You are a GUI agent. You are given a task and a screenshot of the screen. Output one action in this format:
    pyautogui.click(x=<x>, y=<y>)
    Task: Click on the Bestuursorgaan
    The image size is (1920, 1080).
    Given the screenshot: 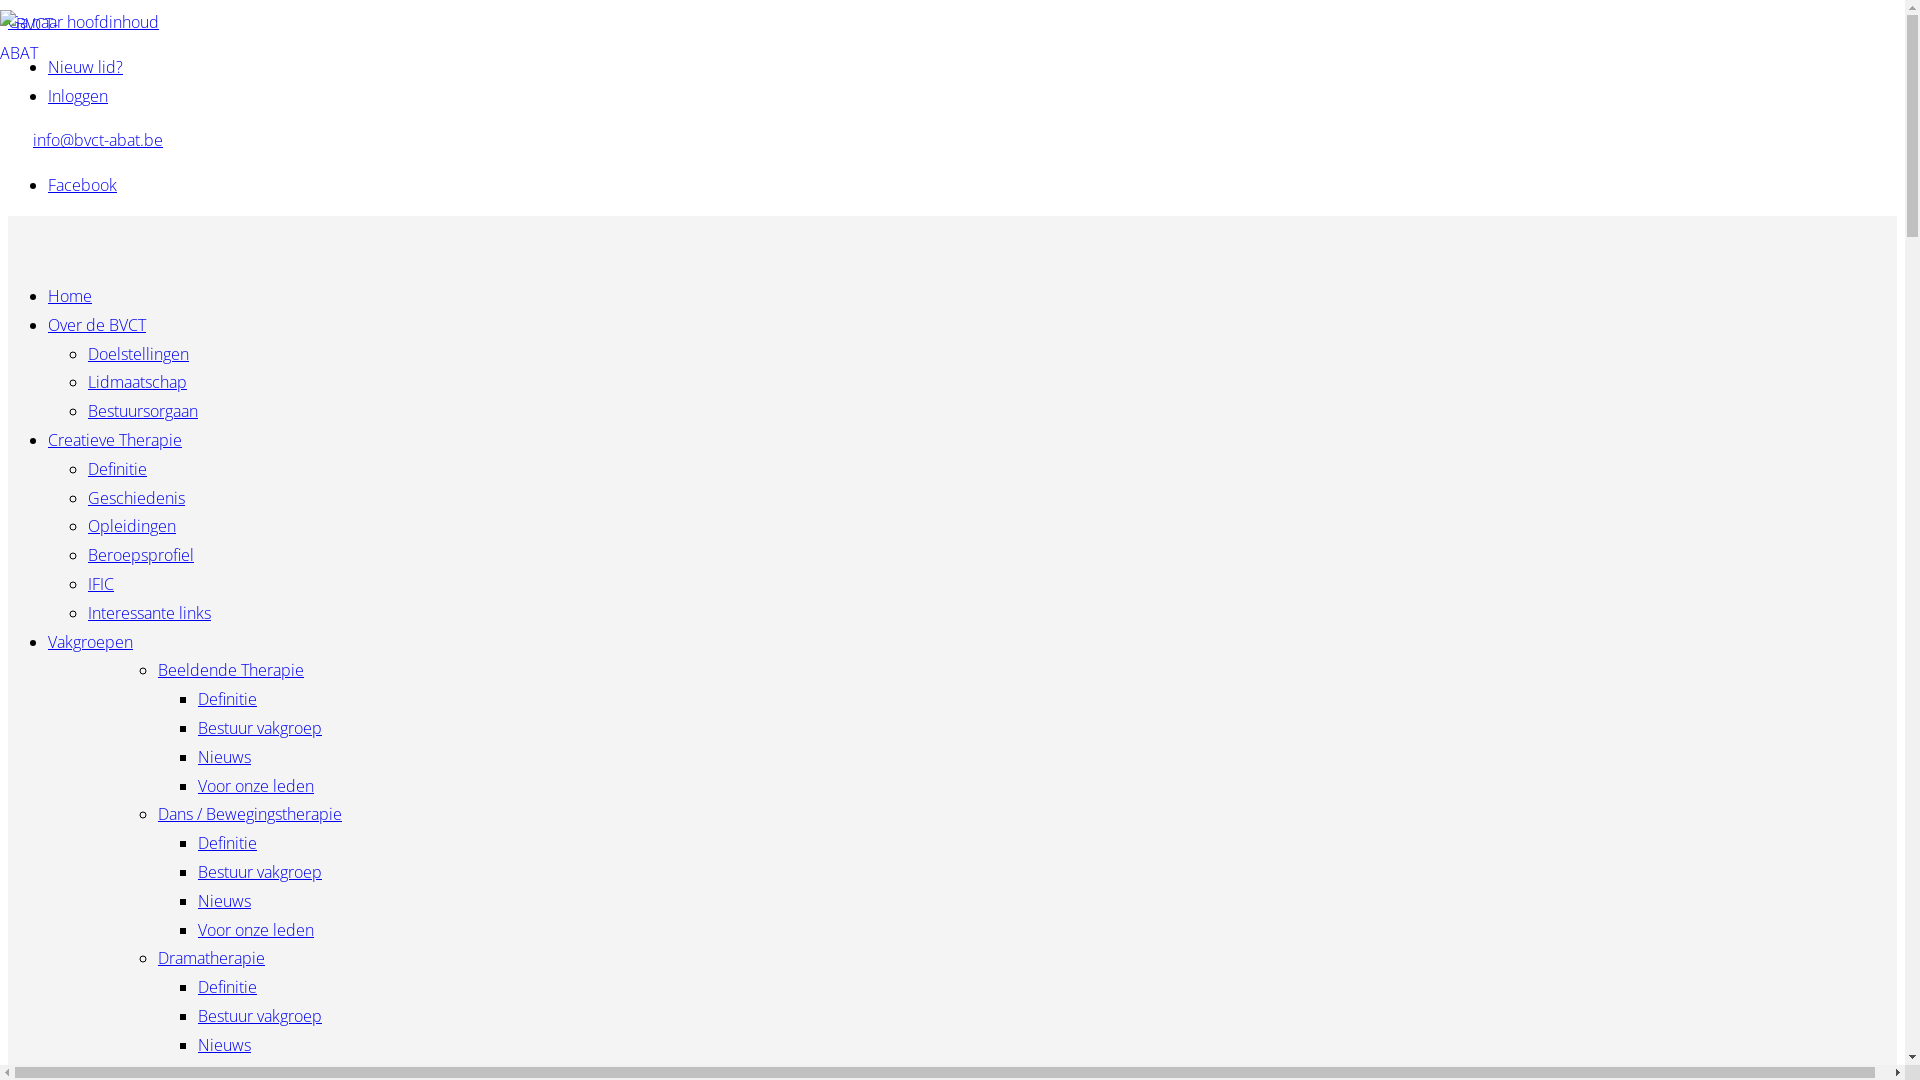 What is the action you would take?
    pyautogui.click(x=143, y=411)
    